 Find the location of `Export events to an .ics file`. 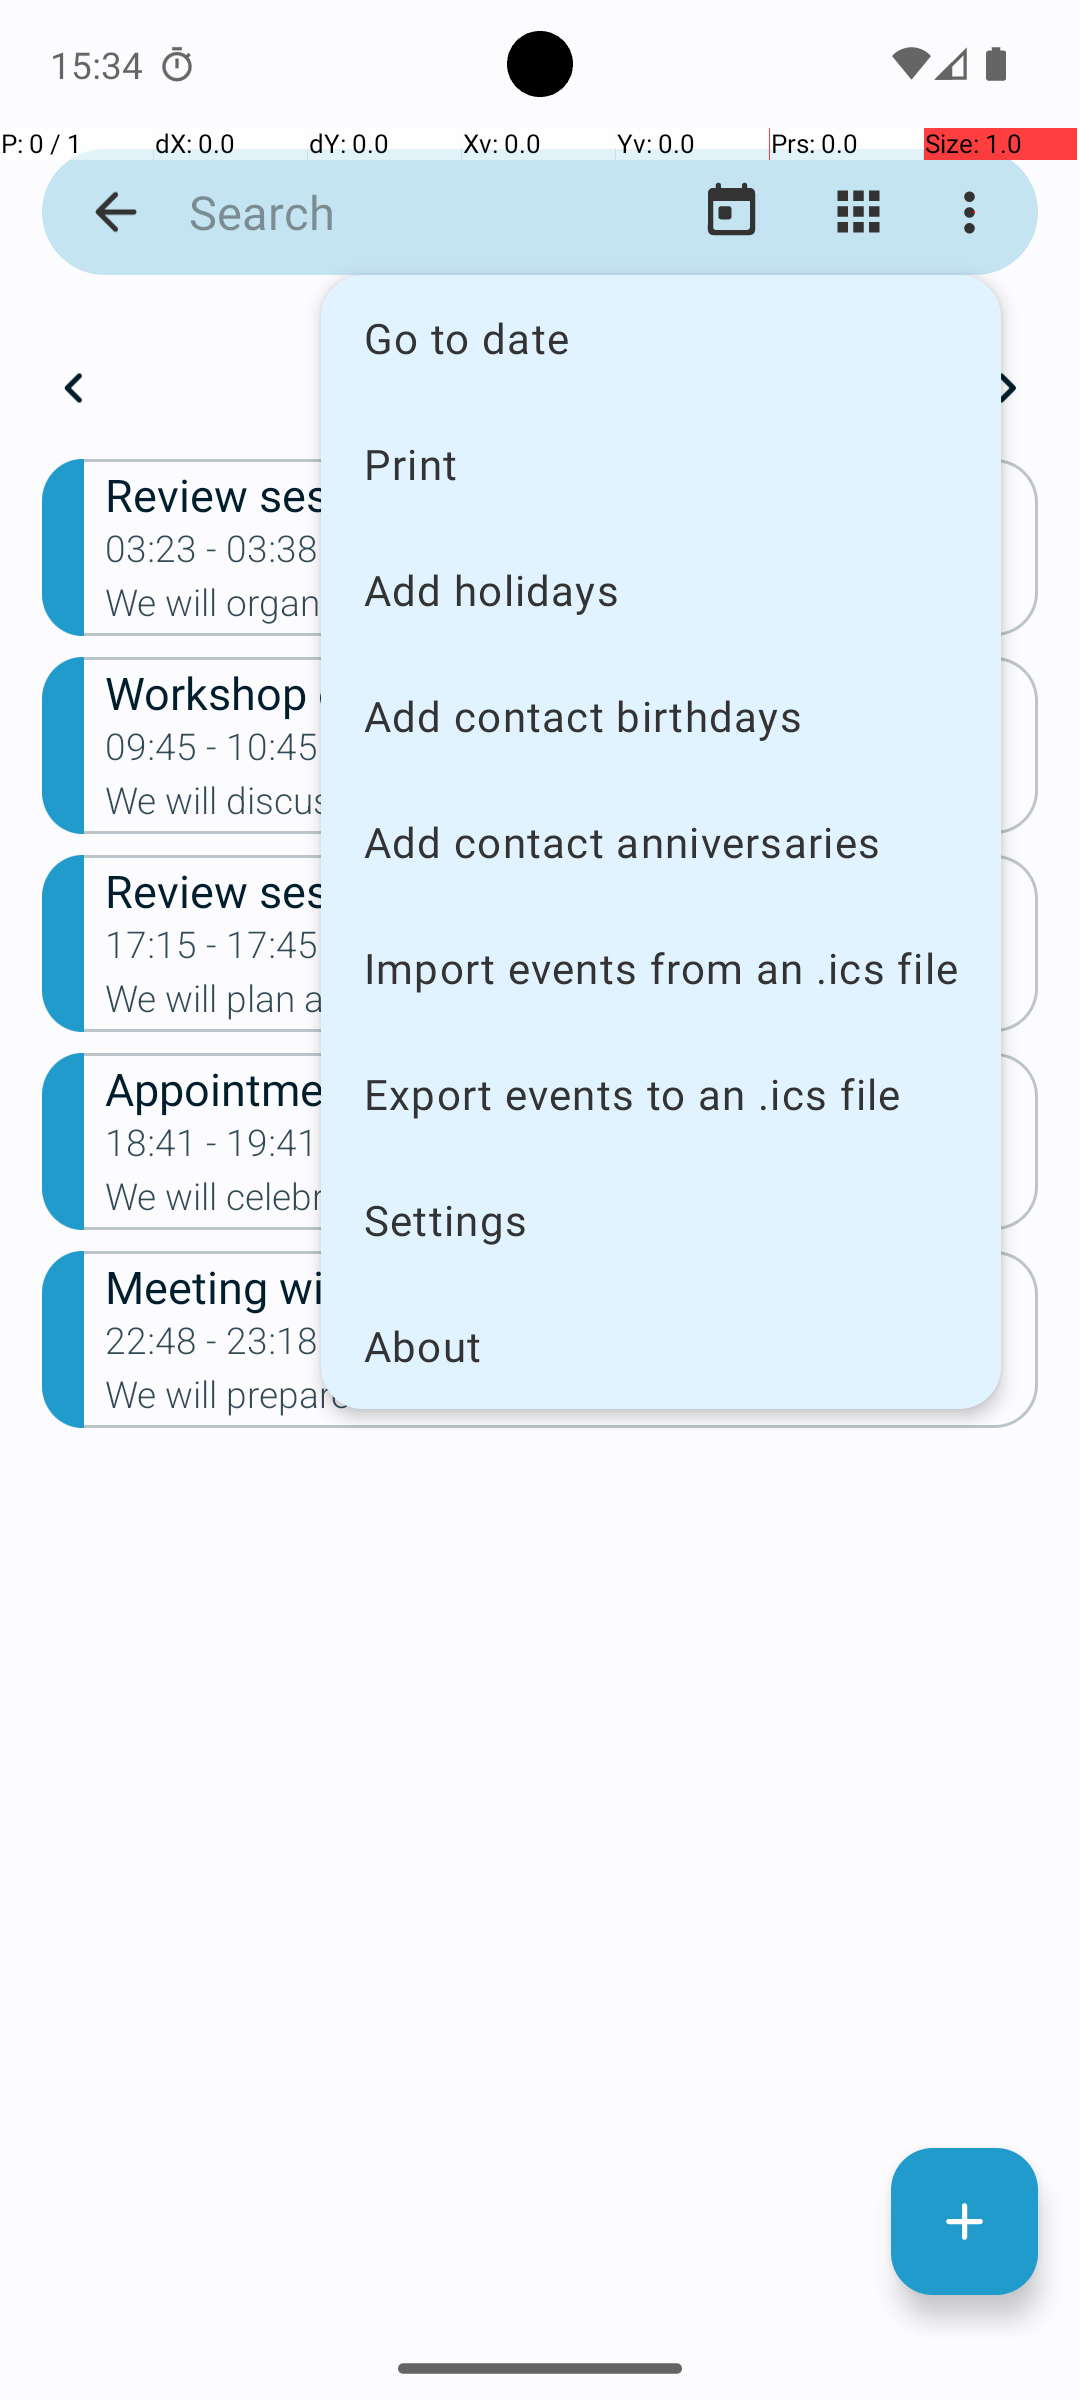

Export events to an .ics file is located at coordinates (661, 1094).